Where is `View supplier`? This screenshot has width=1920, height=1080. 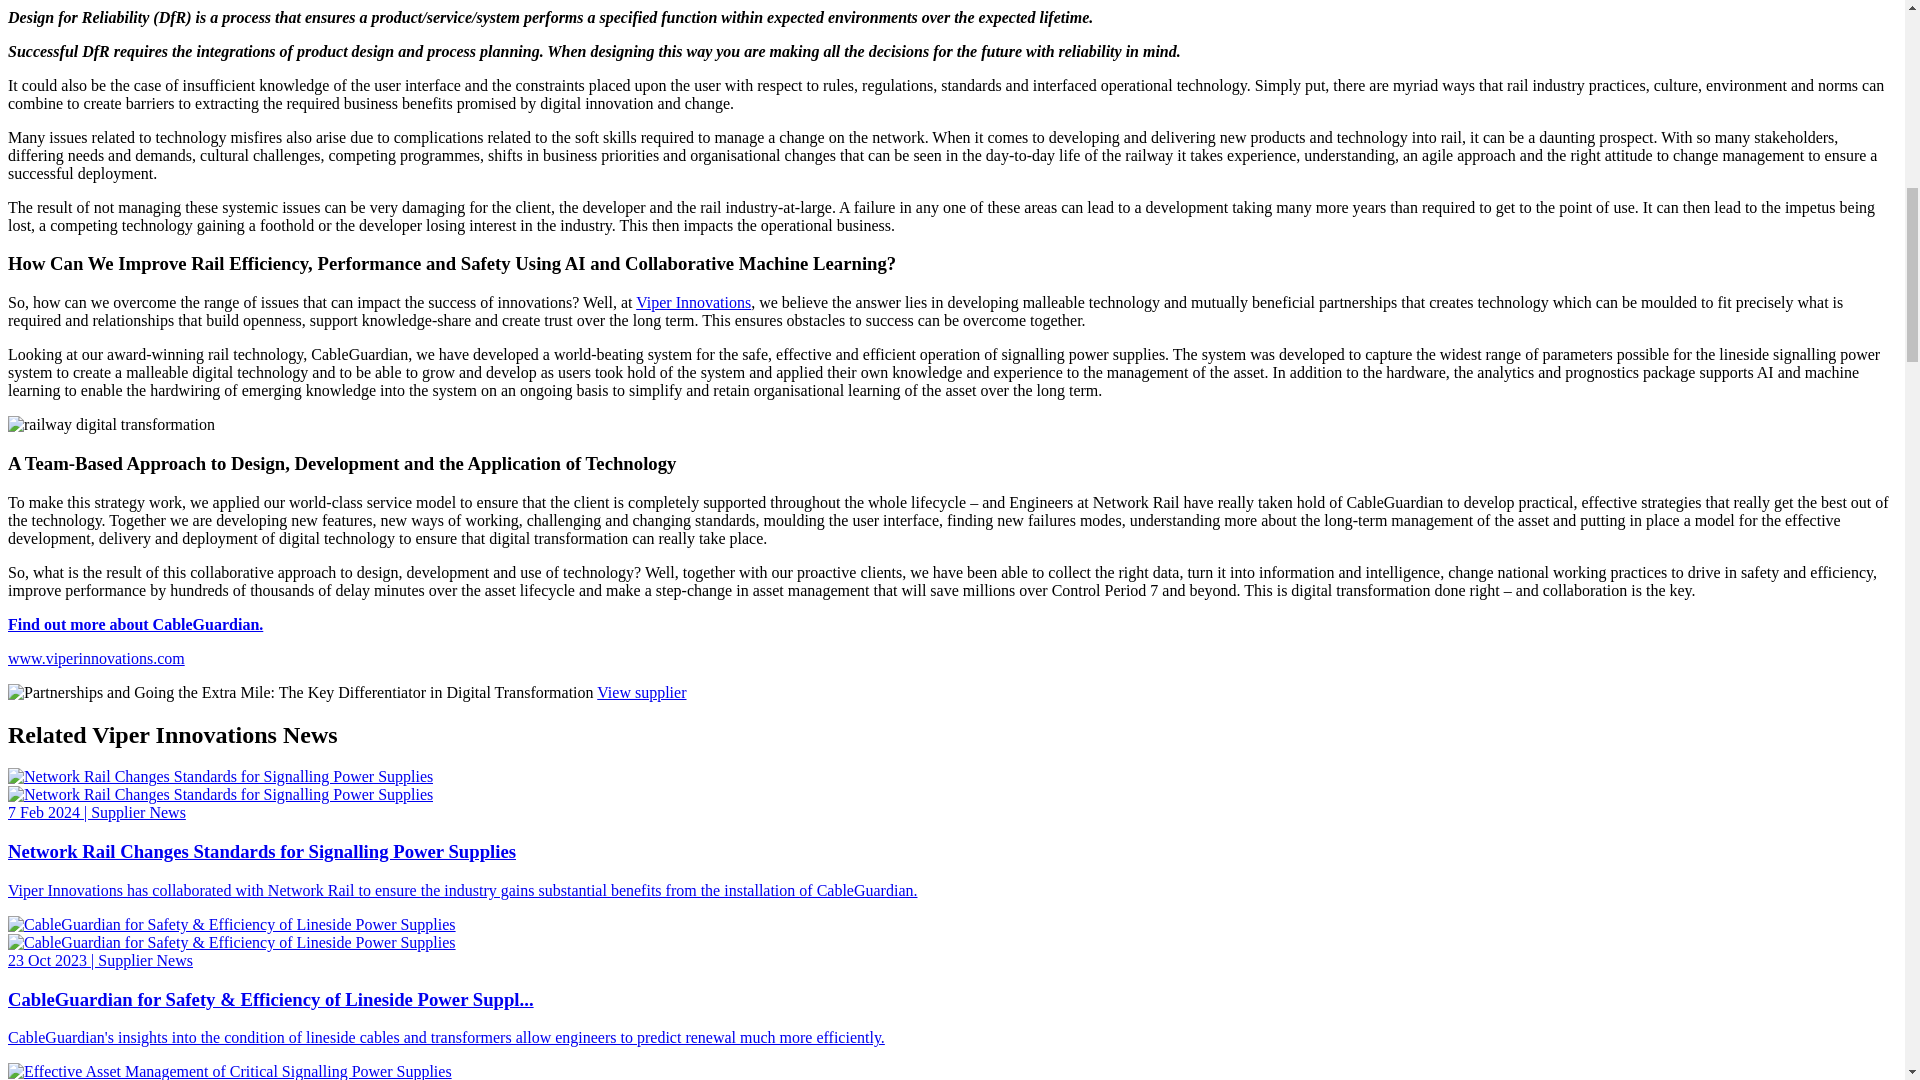
View supplier is located at coordinates (641, 692).